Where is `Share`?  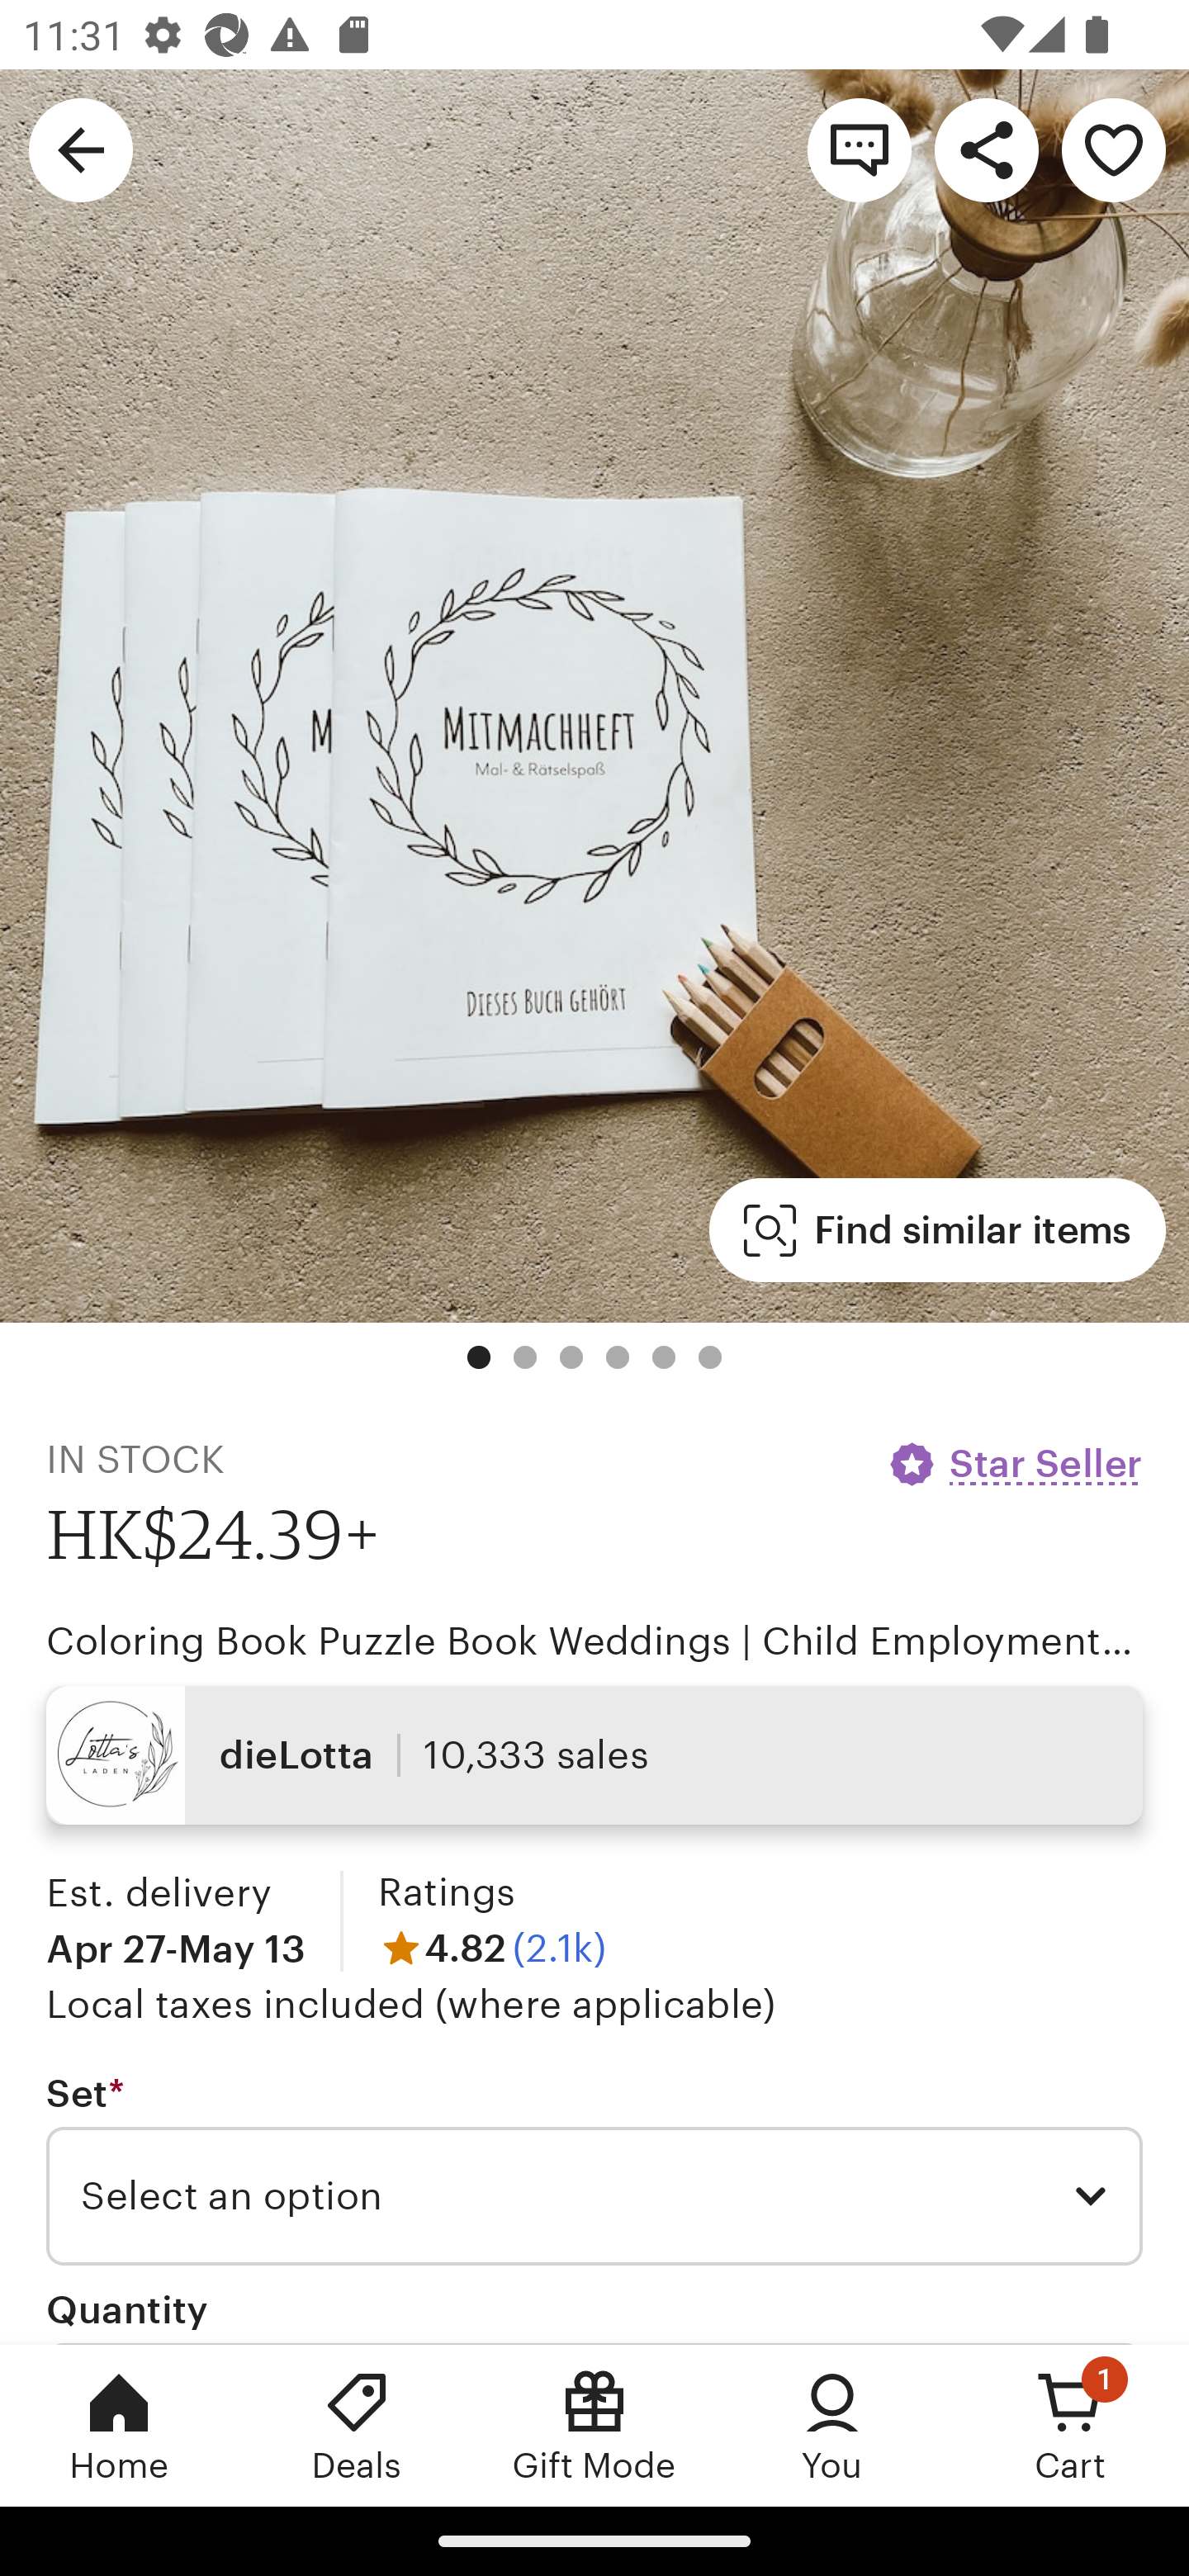
Share is located at coordinates (986, 149).